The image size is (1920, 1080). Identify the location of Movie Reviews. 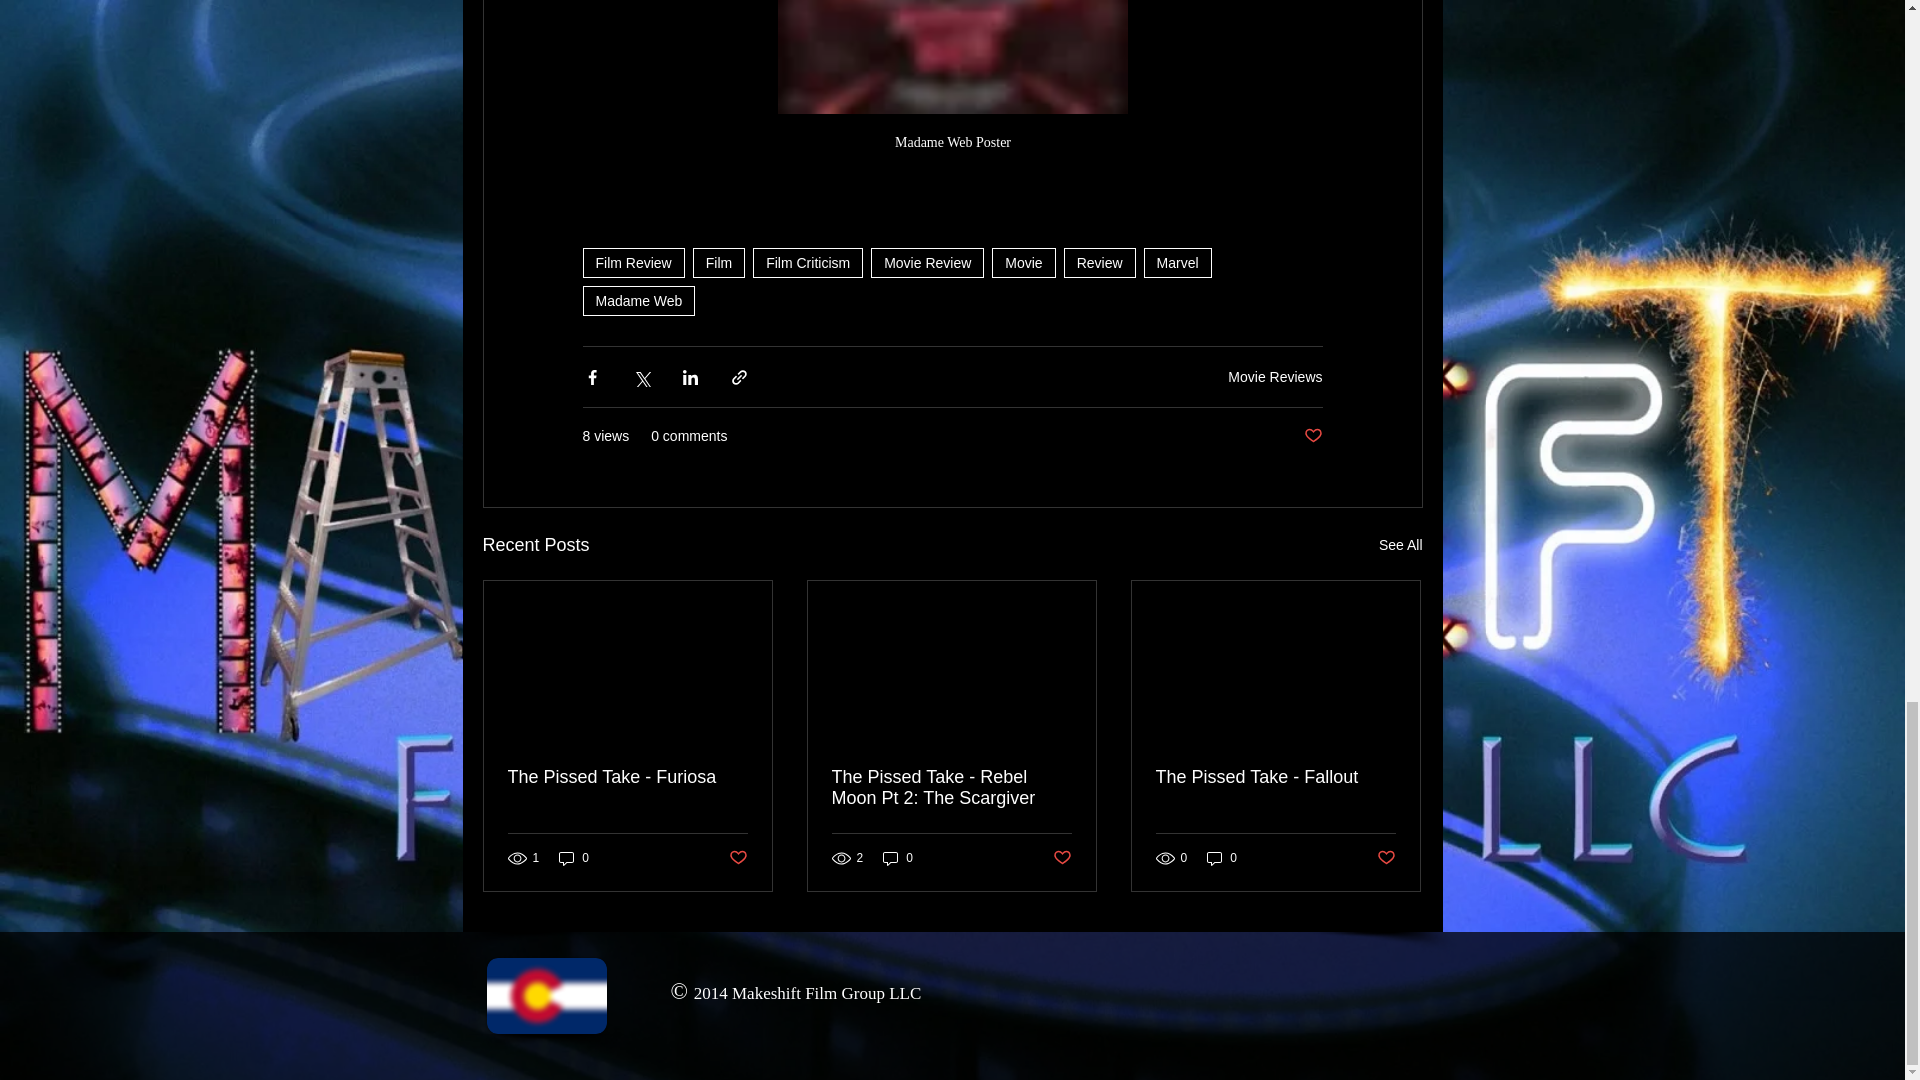
(1275, 376).